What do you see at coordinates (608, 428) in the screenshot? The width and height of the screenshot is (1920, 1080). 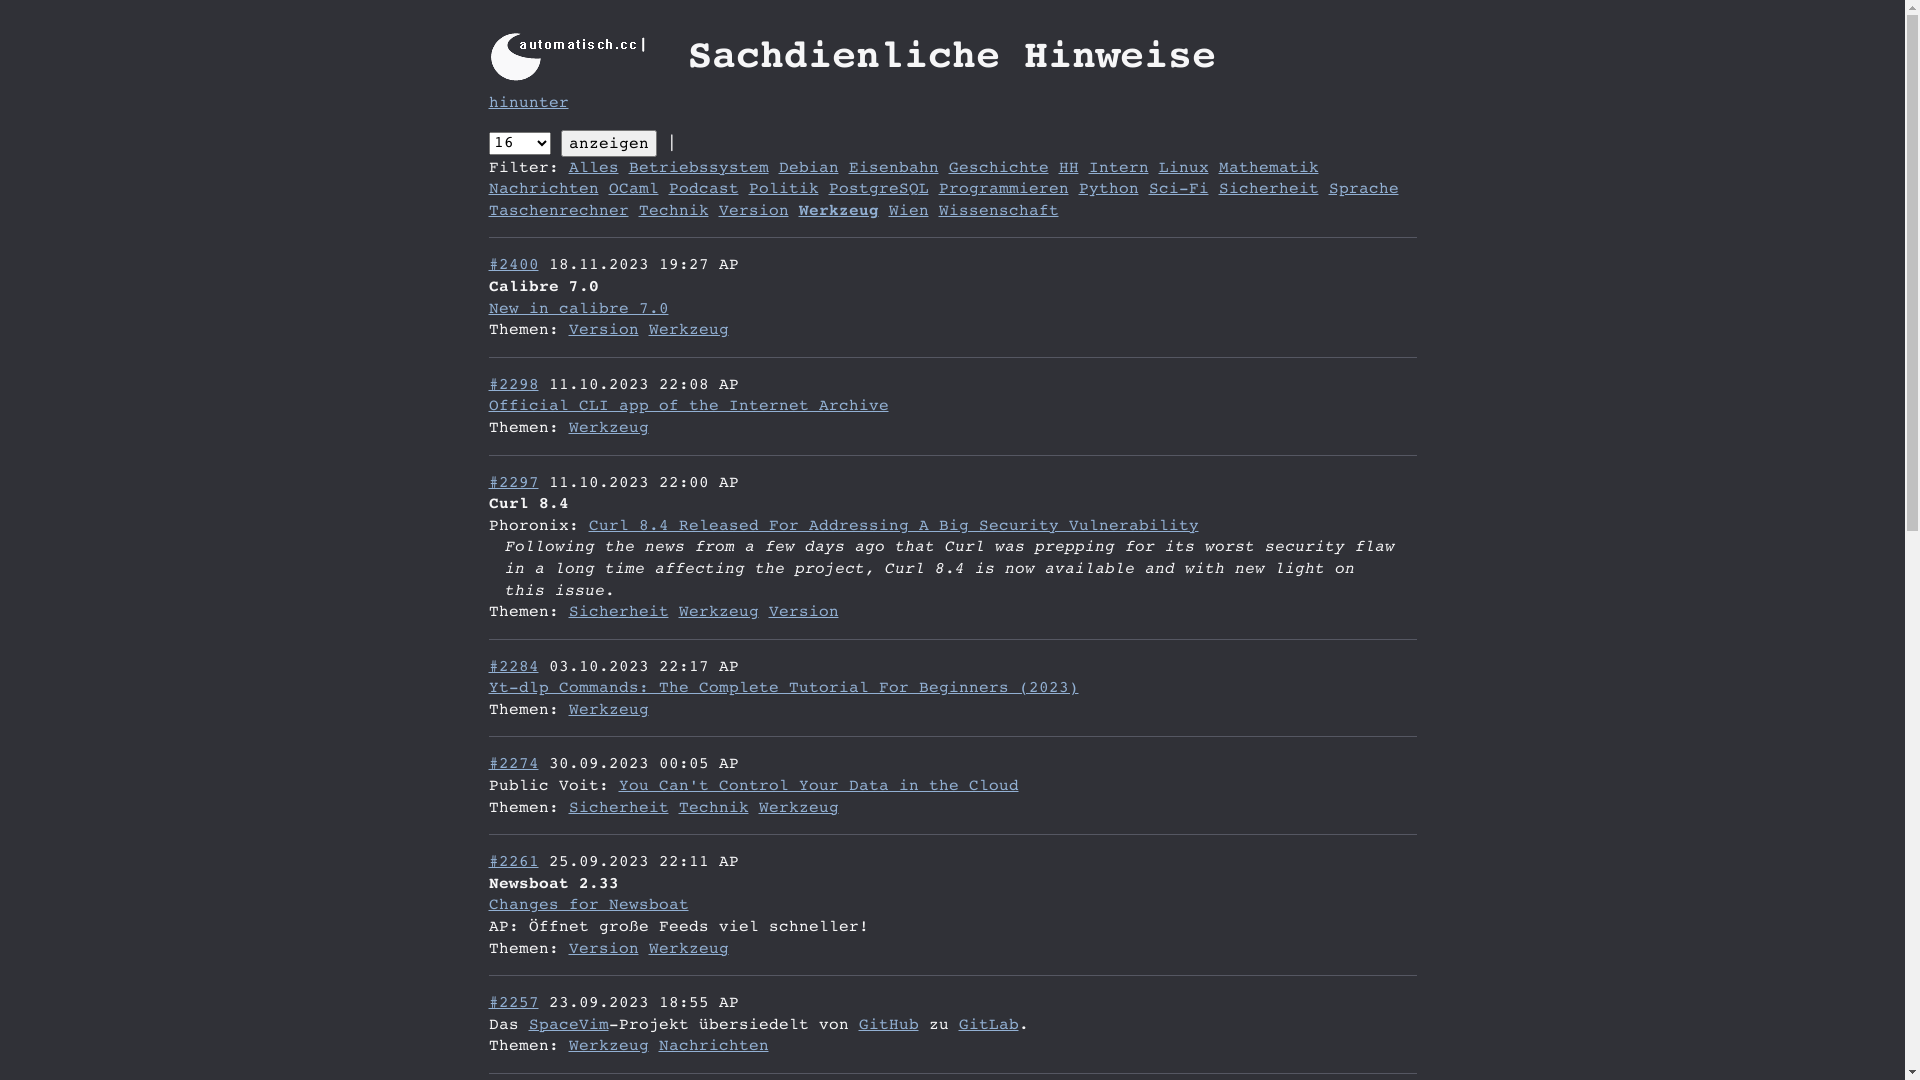 I see `Werkzeug` at bounding box center [608, 428].